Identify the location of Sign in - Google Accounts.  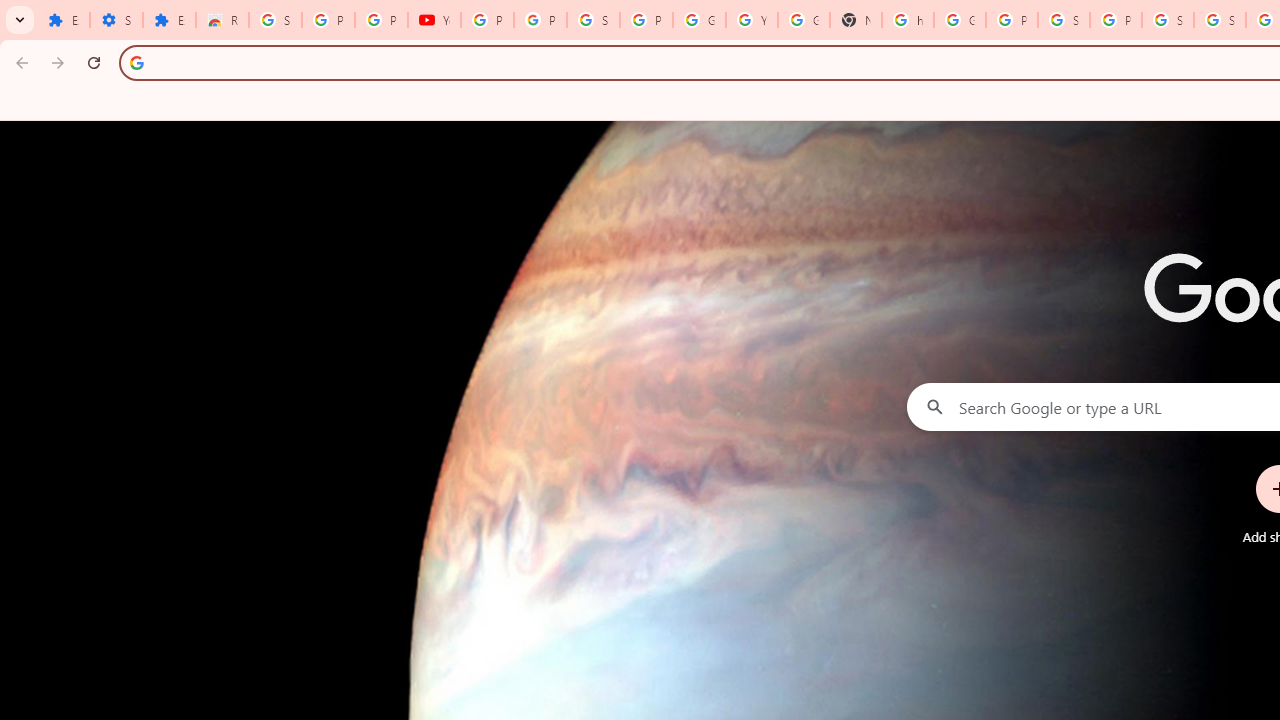
(1168, 20).